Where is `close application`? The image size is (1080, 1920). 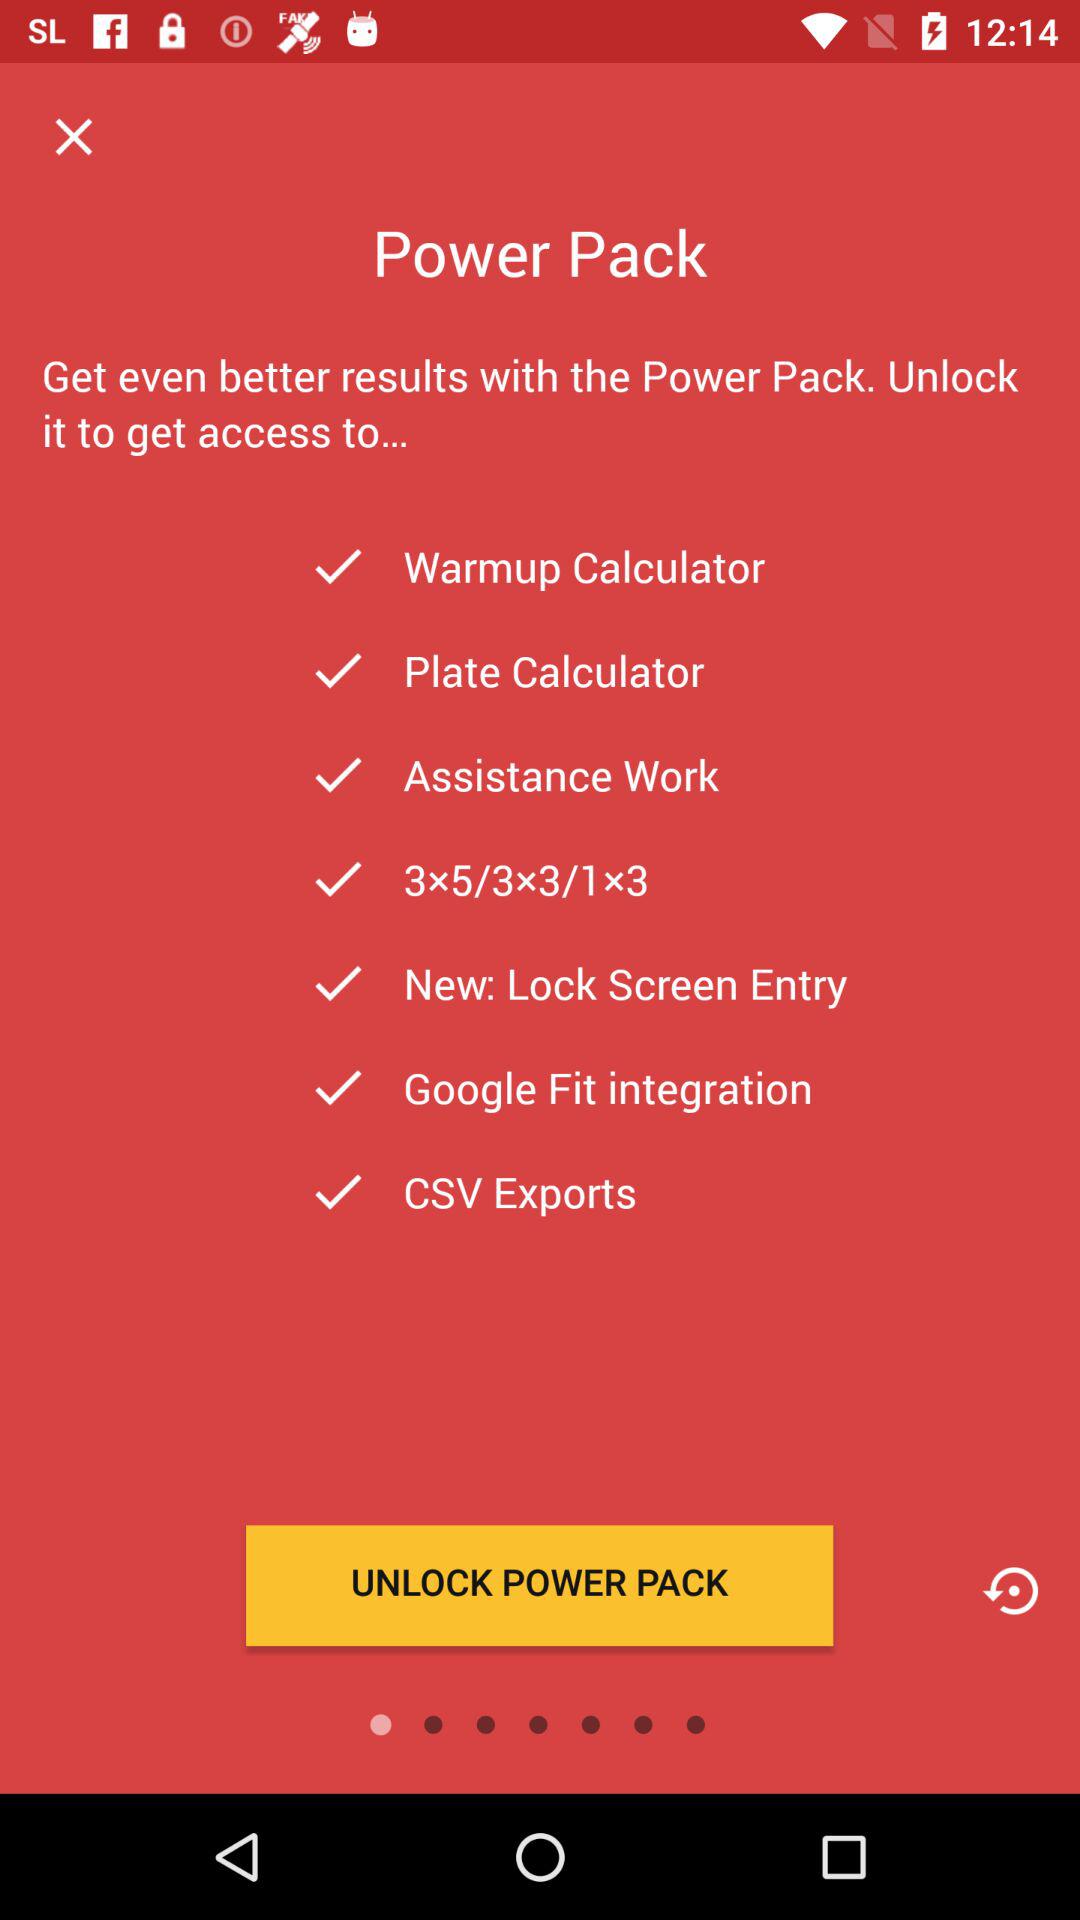
close application is located at coordinates (74, 136).